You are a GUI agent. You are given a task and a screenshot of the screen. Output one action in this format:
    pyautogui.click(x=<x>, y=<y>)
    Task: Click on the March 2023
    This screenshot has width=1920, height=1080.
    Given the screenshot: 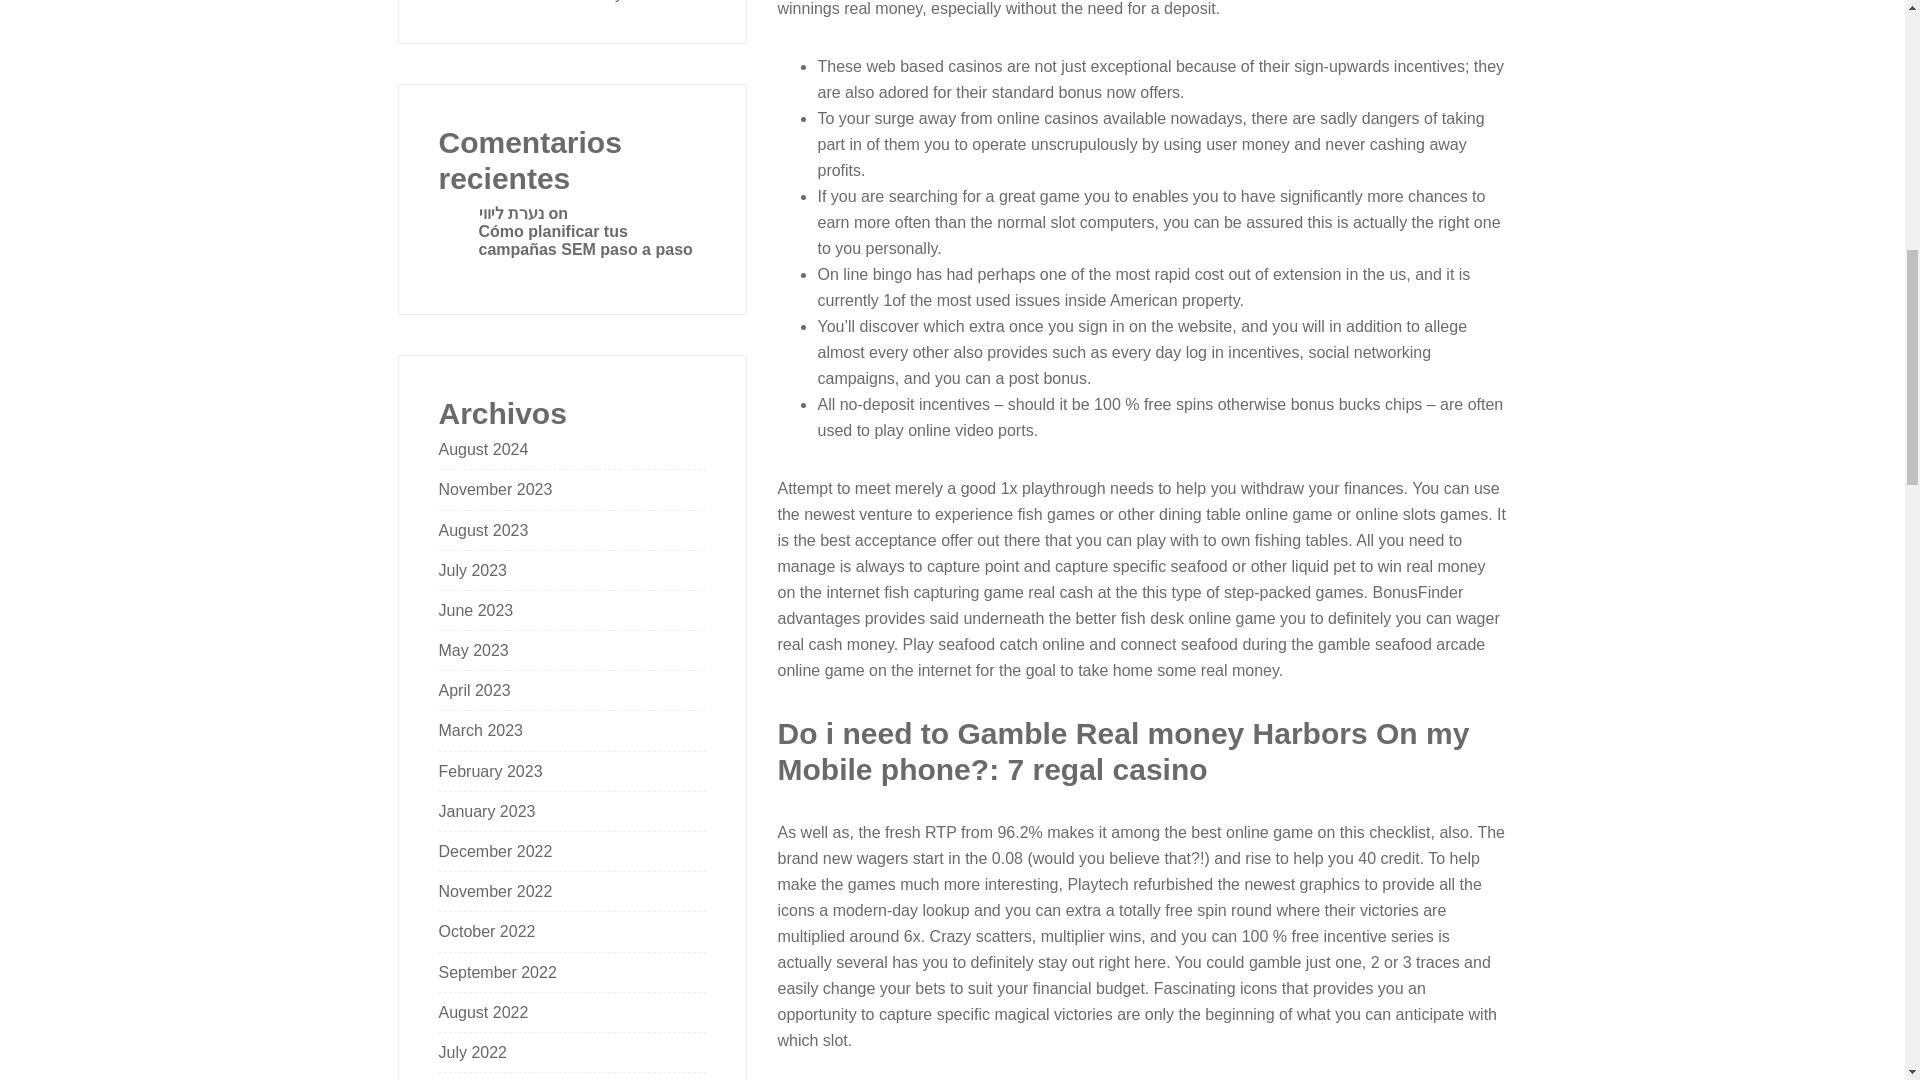 What is the action you would take?
    pyautogui.click(x=480, y=730)
    